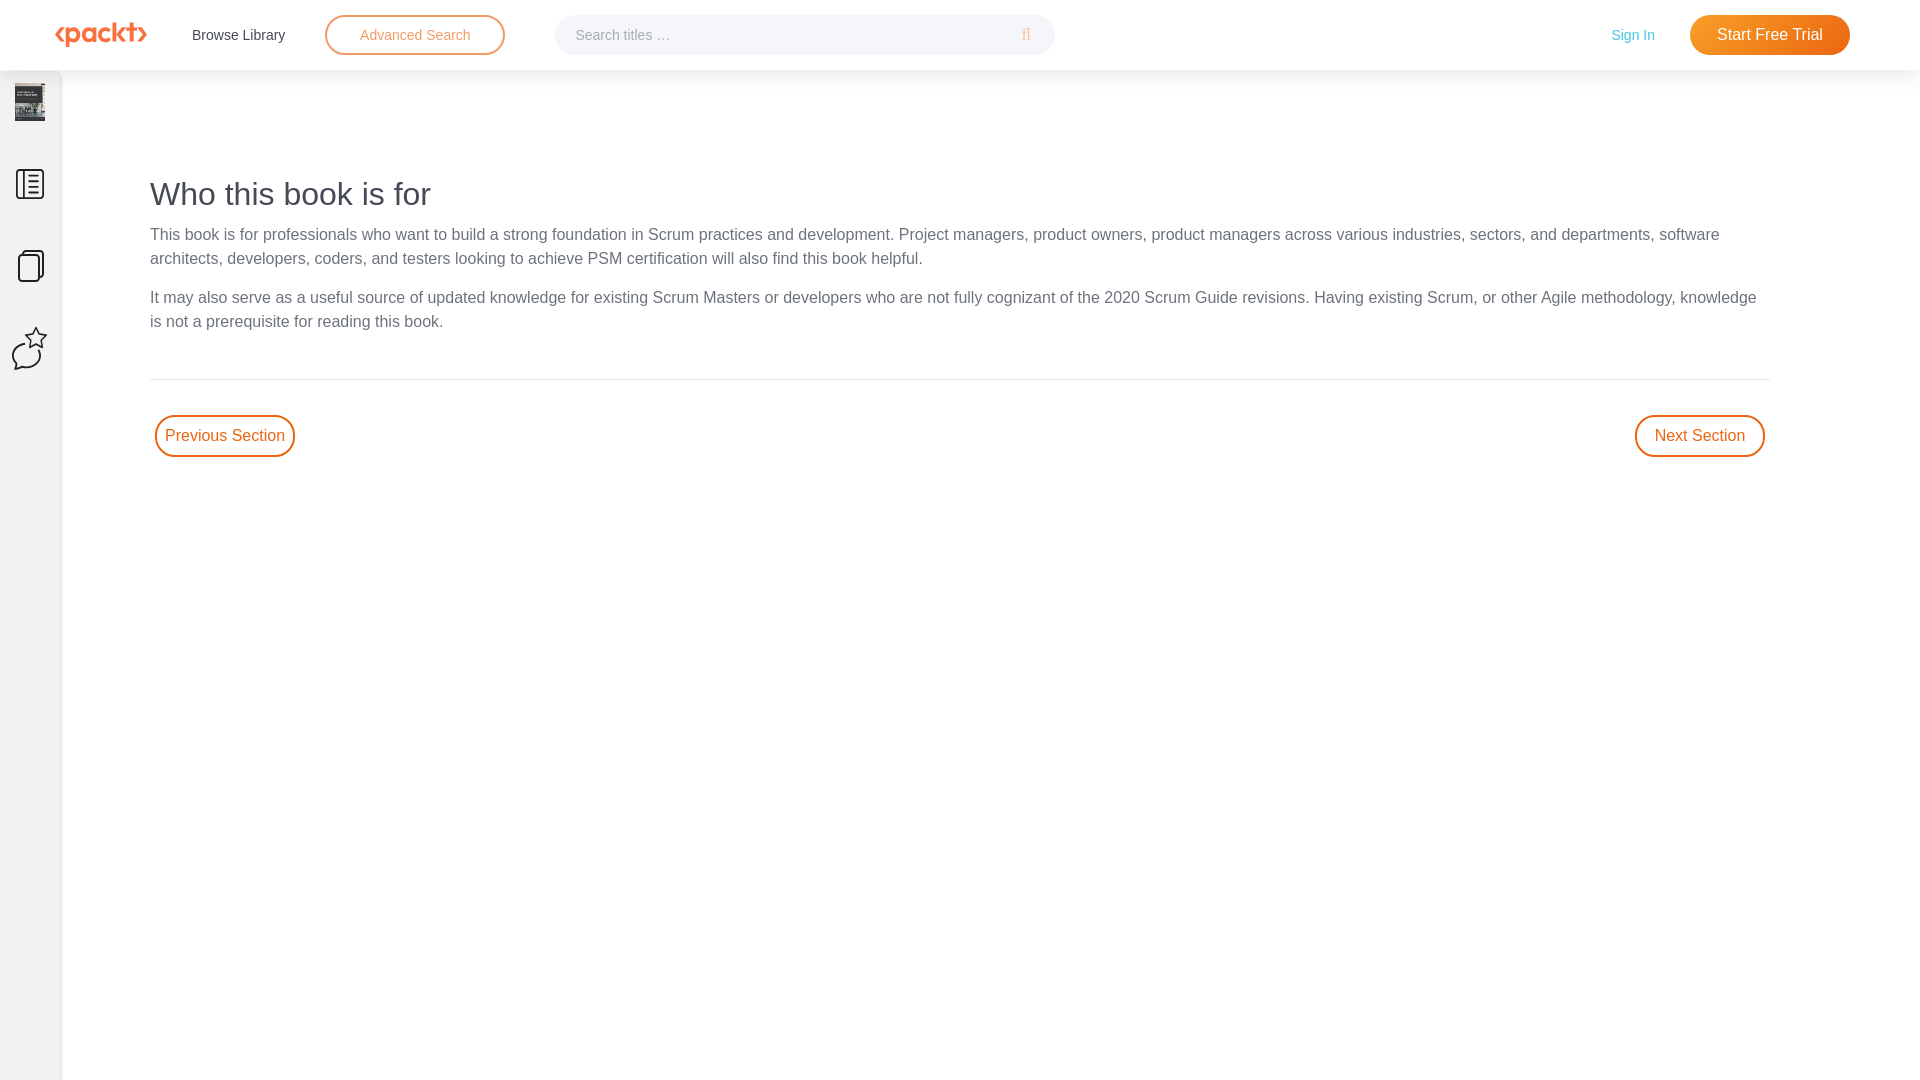 The width and height of the screenshot is (1920, 1080). I want to click on Go to Previous section, so click(225, 435).